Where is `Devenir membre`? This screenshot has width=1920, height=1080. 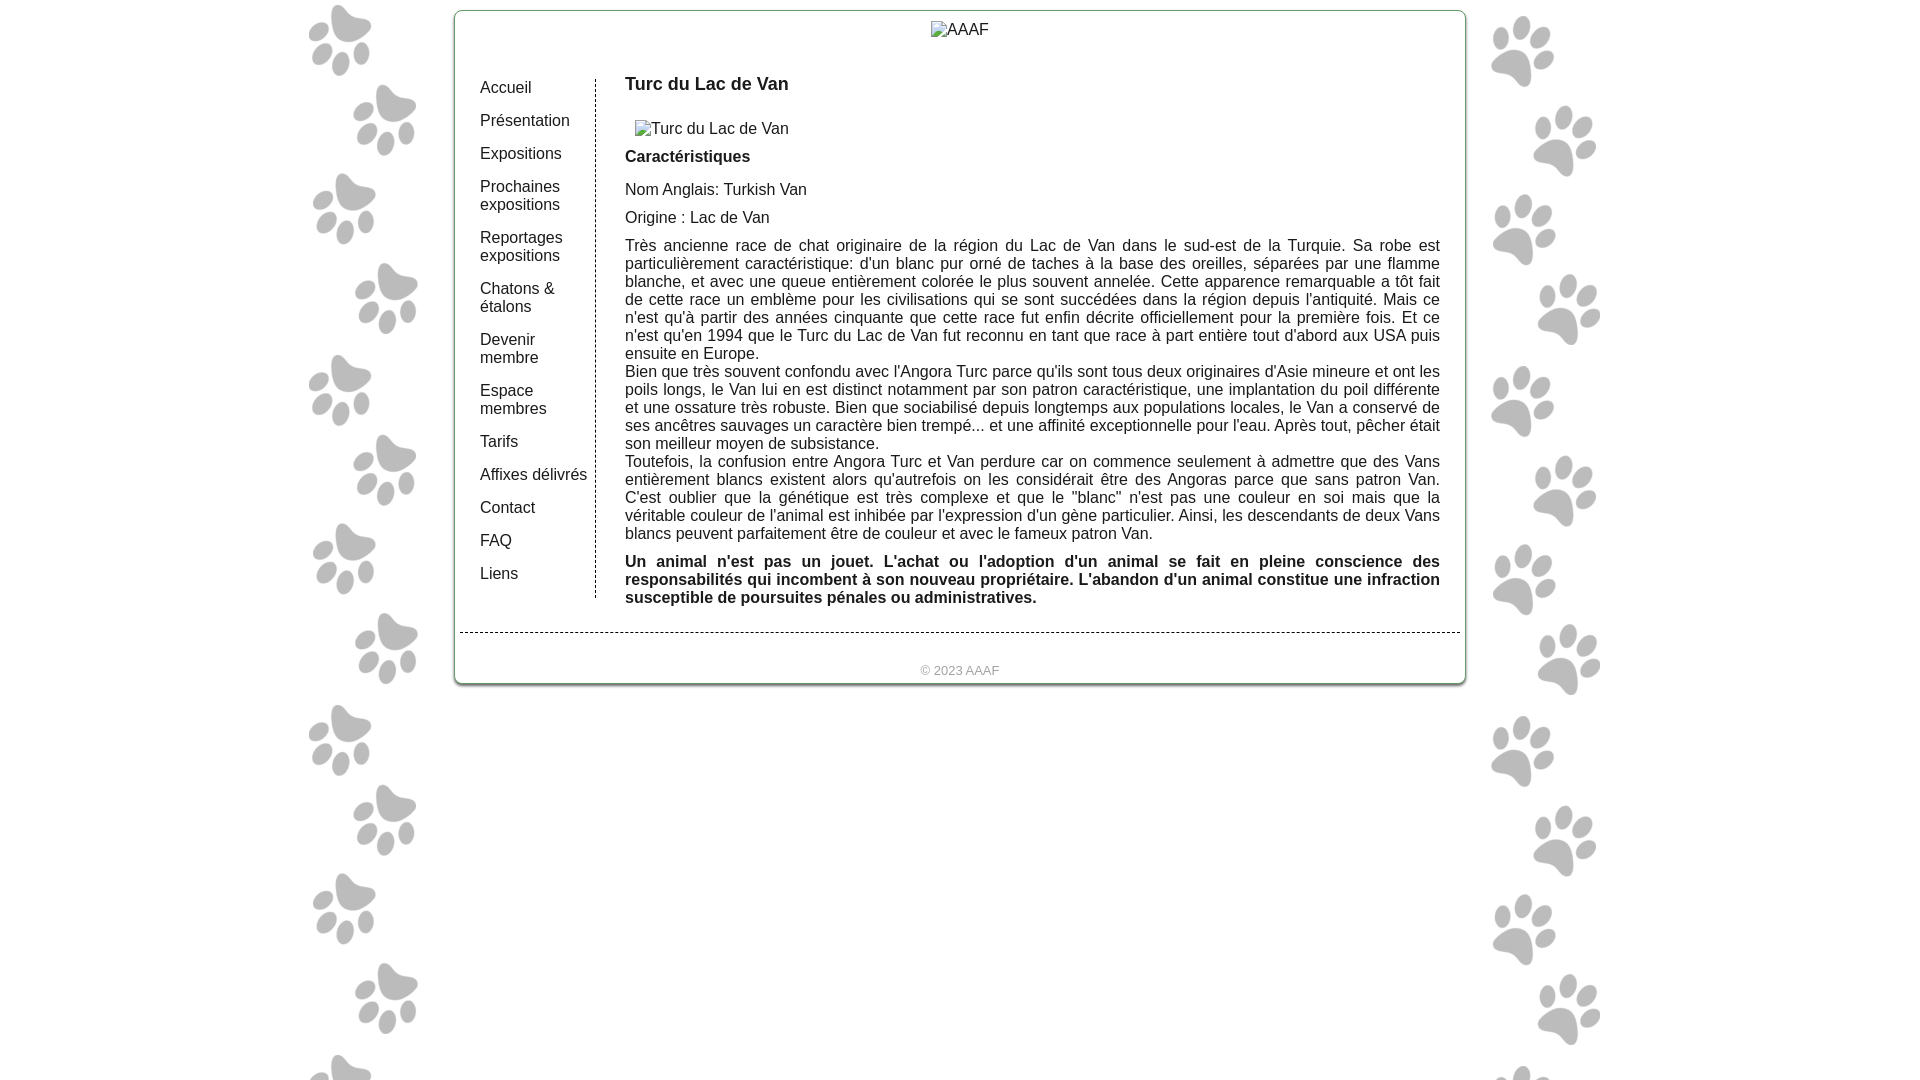 Devenir membre is located at coordinates (510, 348).